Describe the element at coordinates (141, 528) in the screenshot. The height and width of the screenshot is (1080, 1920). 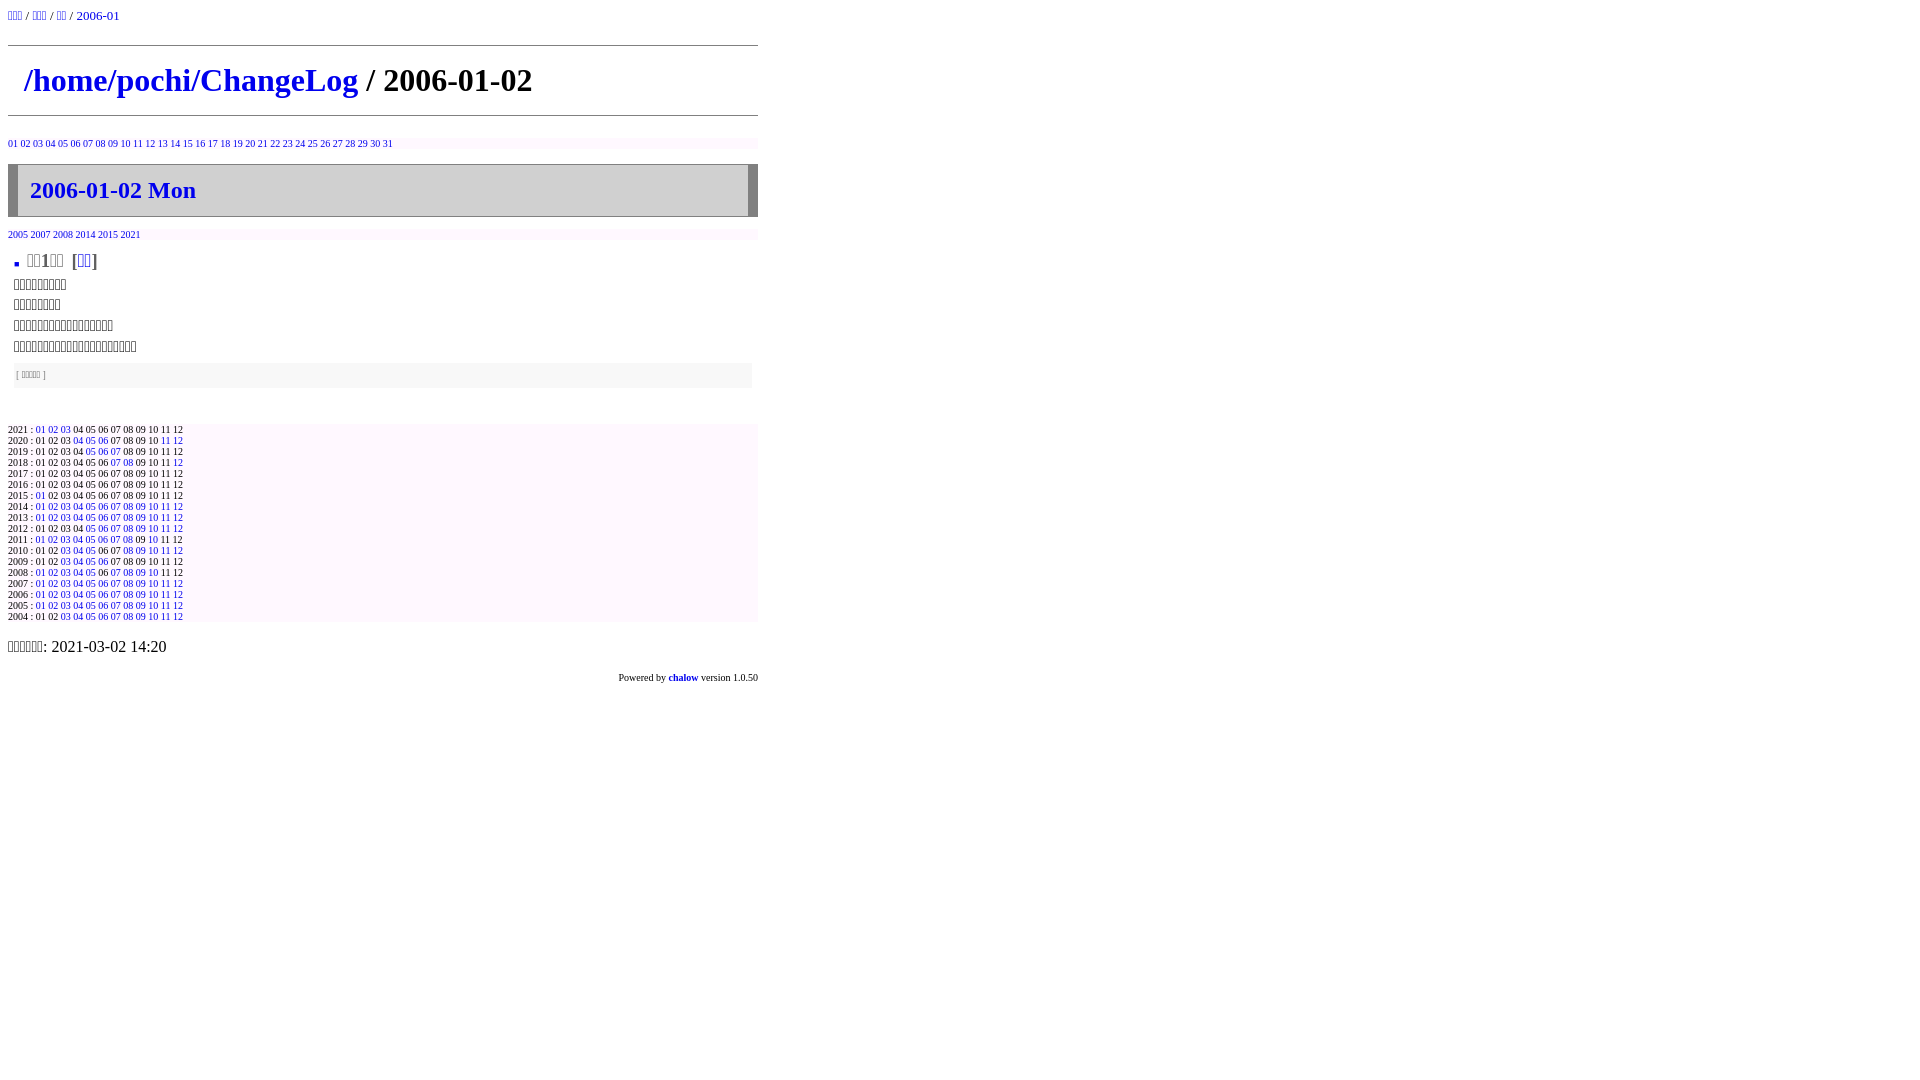
I see `09` at that location.